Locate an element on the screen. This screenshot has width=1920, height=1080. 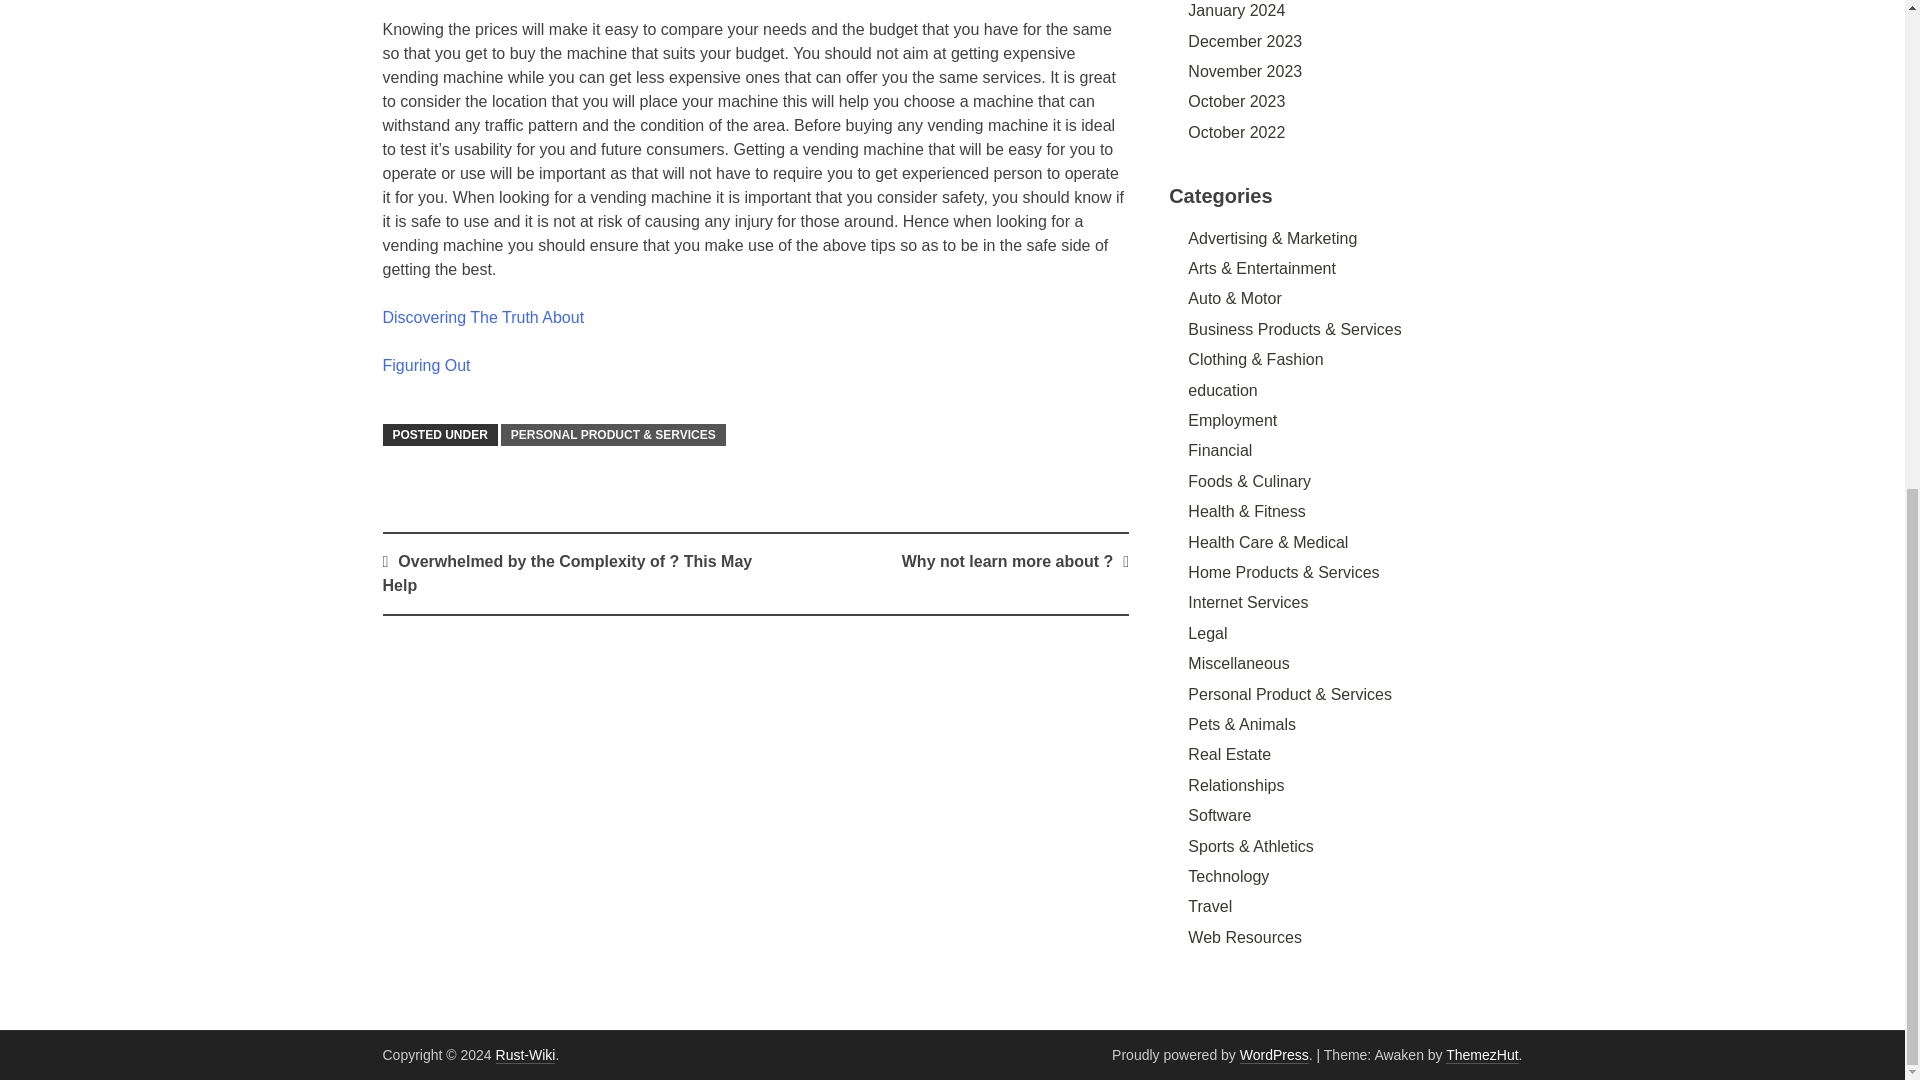
December 2023 is located at coordinates (1244, 41).